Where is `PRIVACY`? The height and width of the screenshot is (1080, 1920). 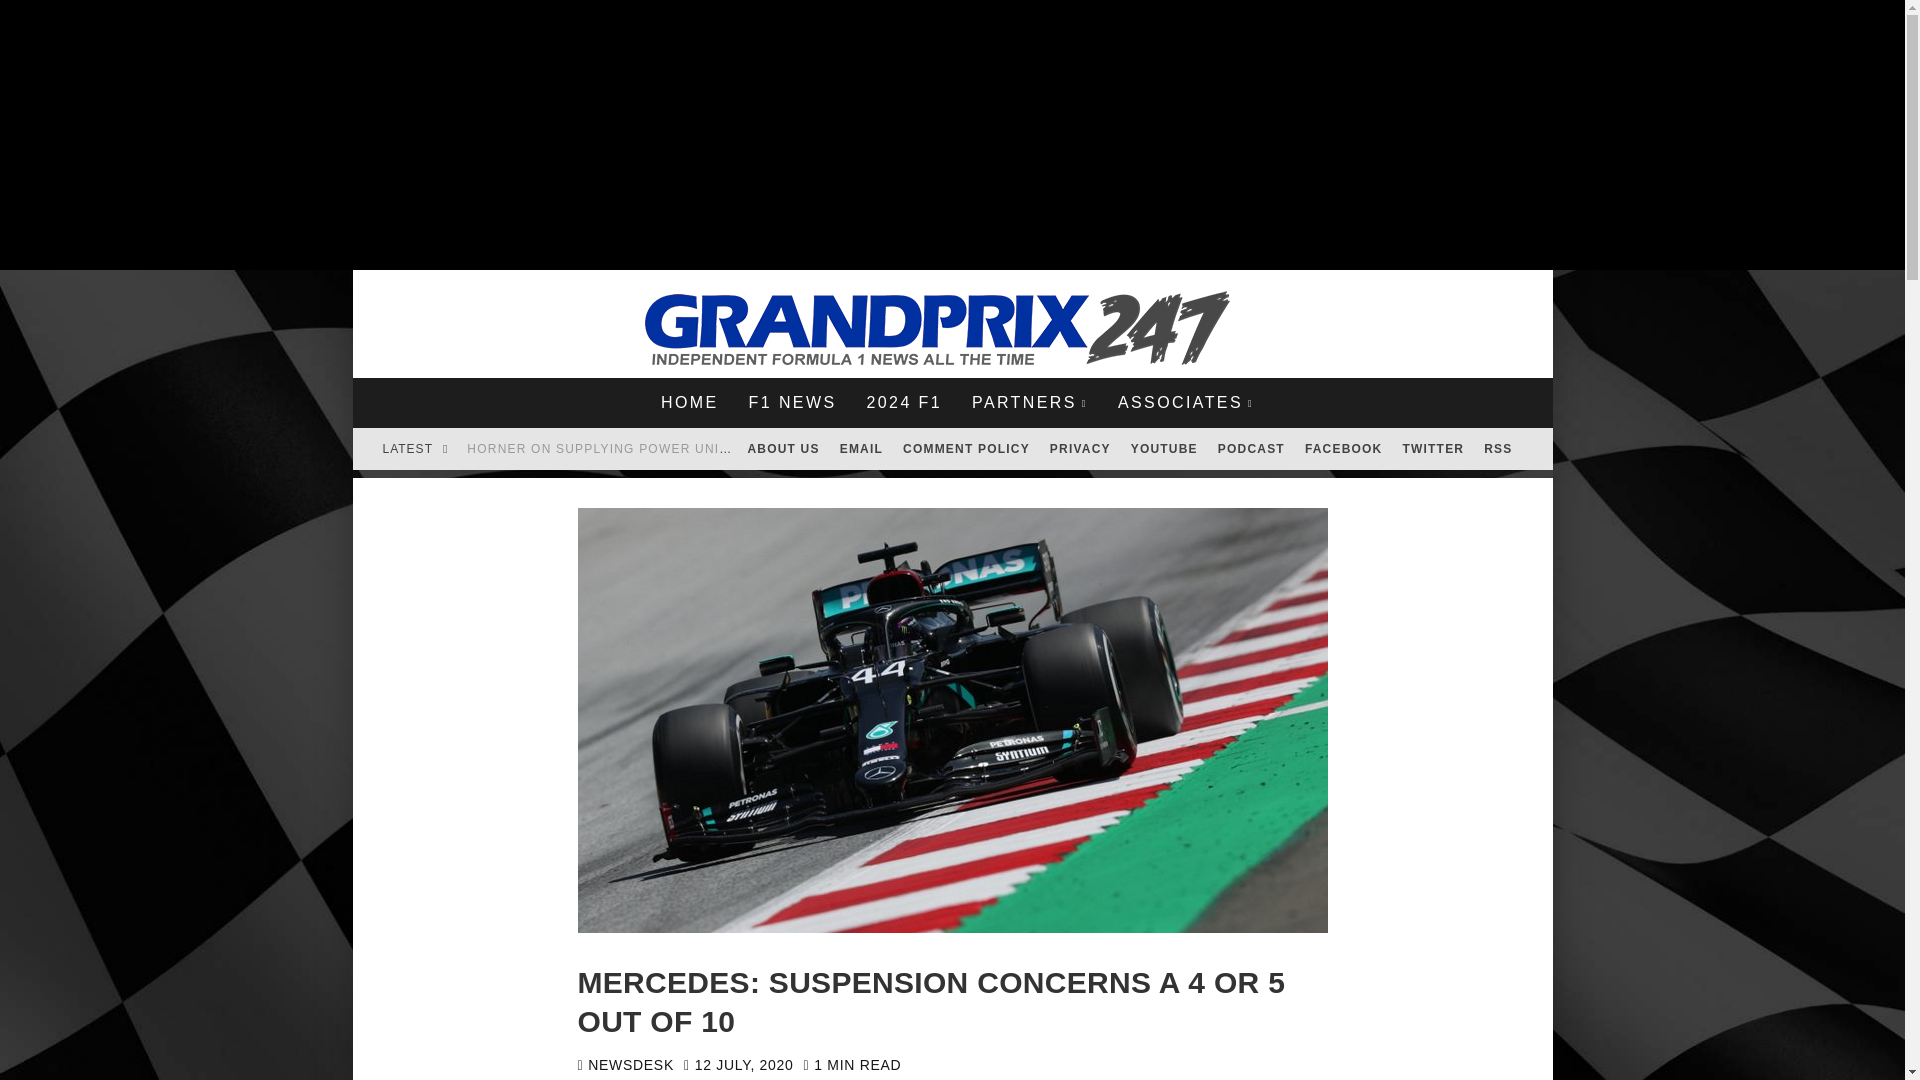 PRIVACY is located at coordinates (1080, 448).